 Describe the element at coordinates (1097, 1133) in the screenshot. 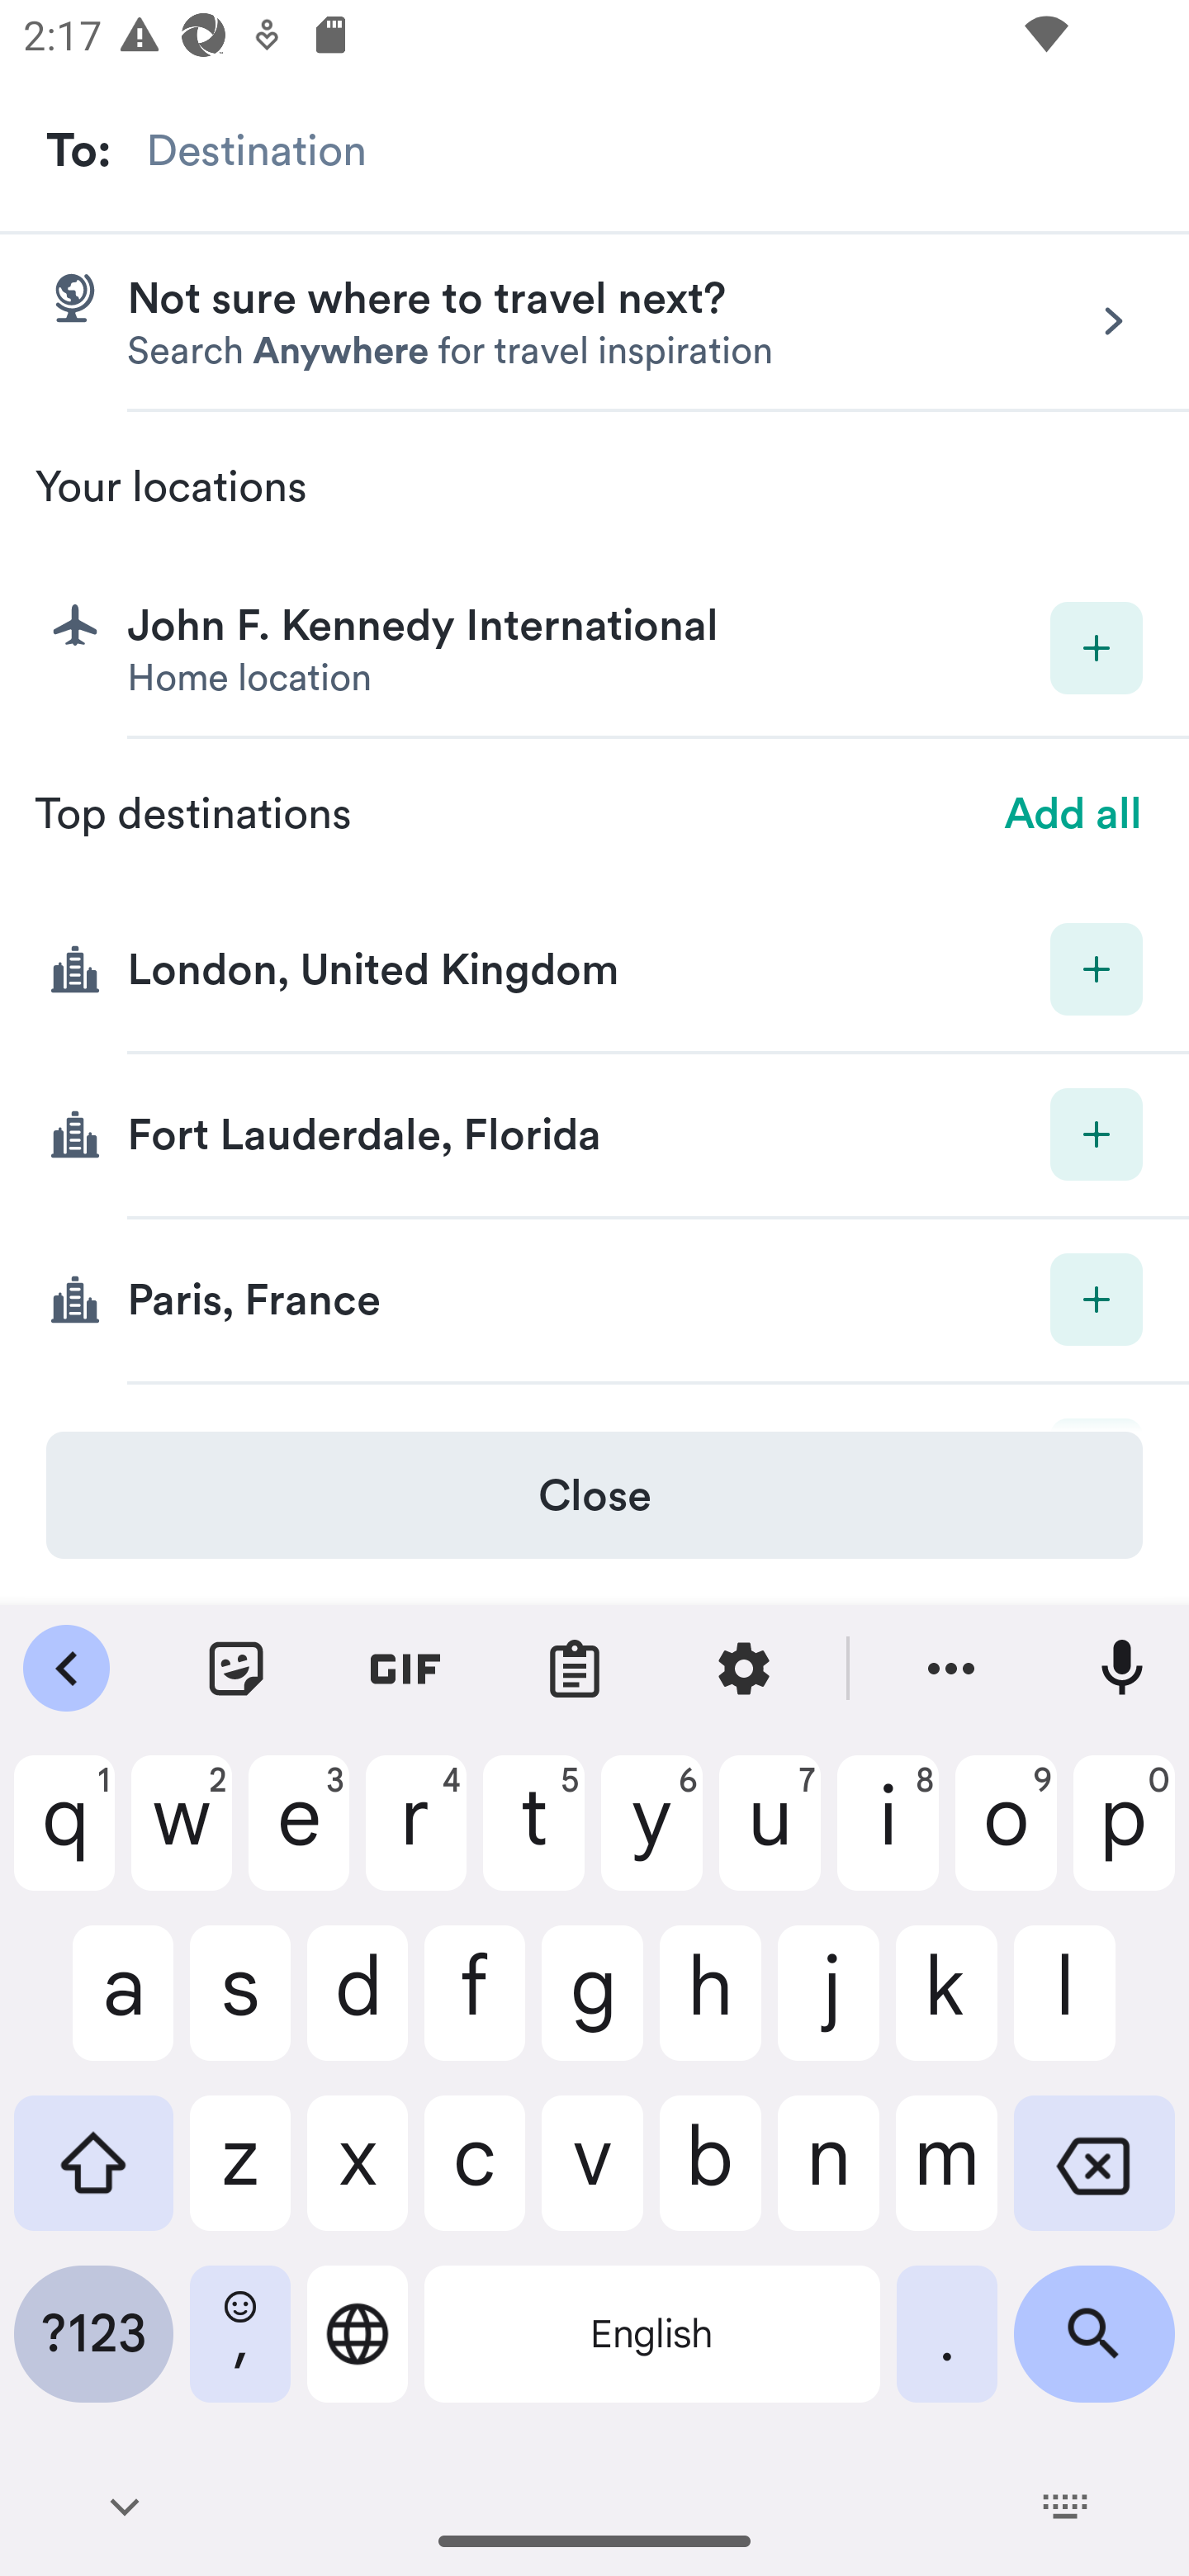

I see `Add destination` at that location.